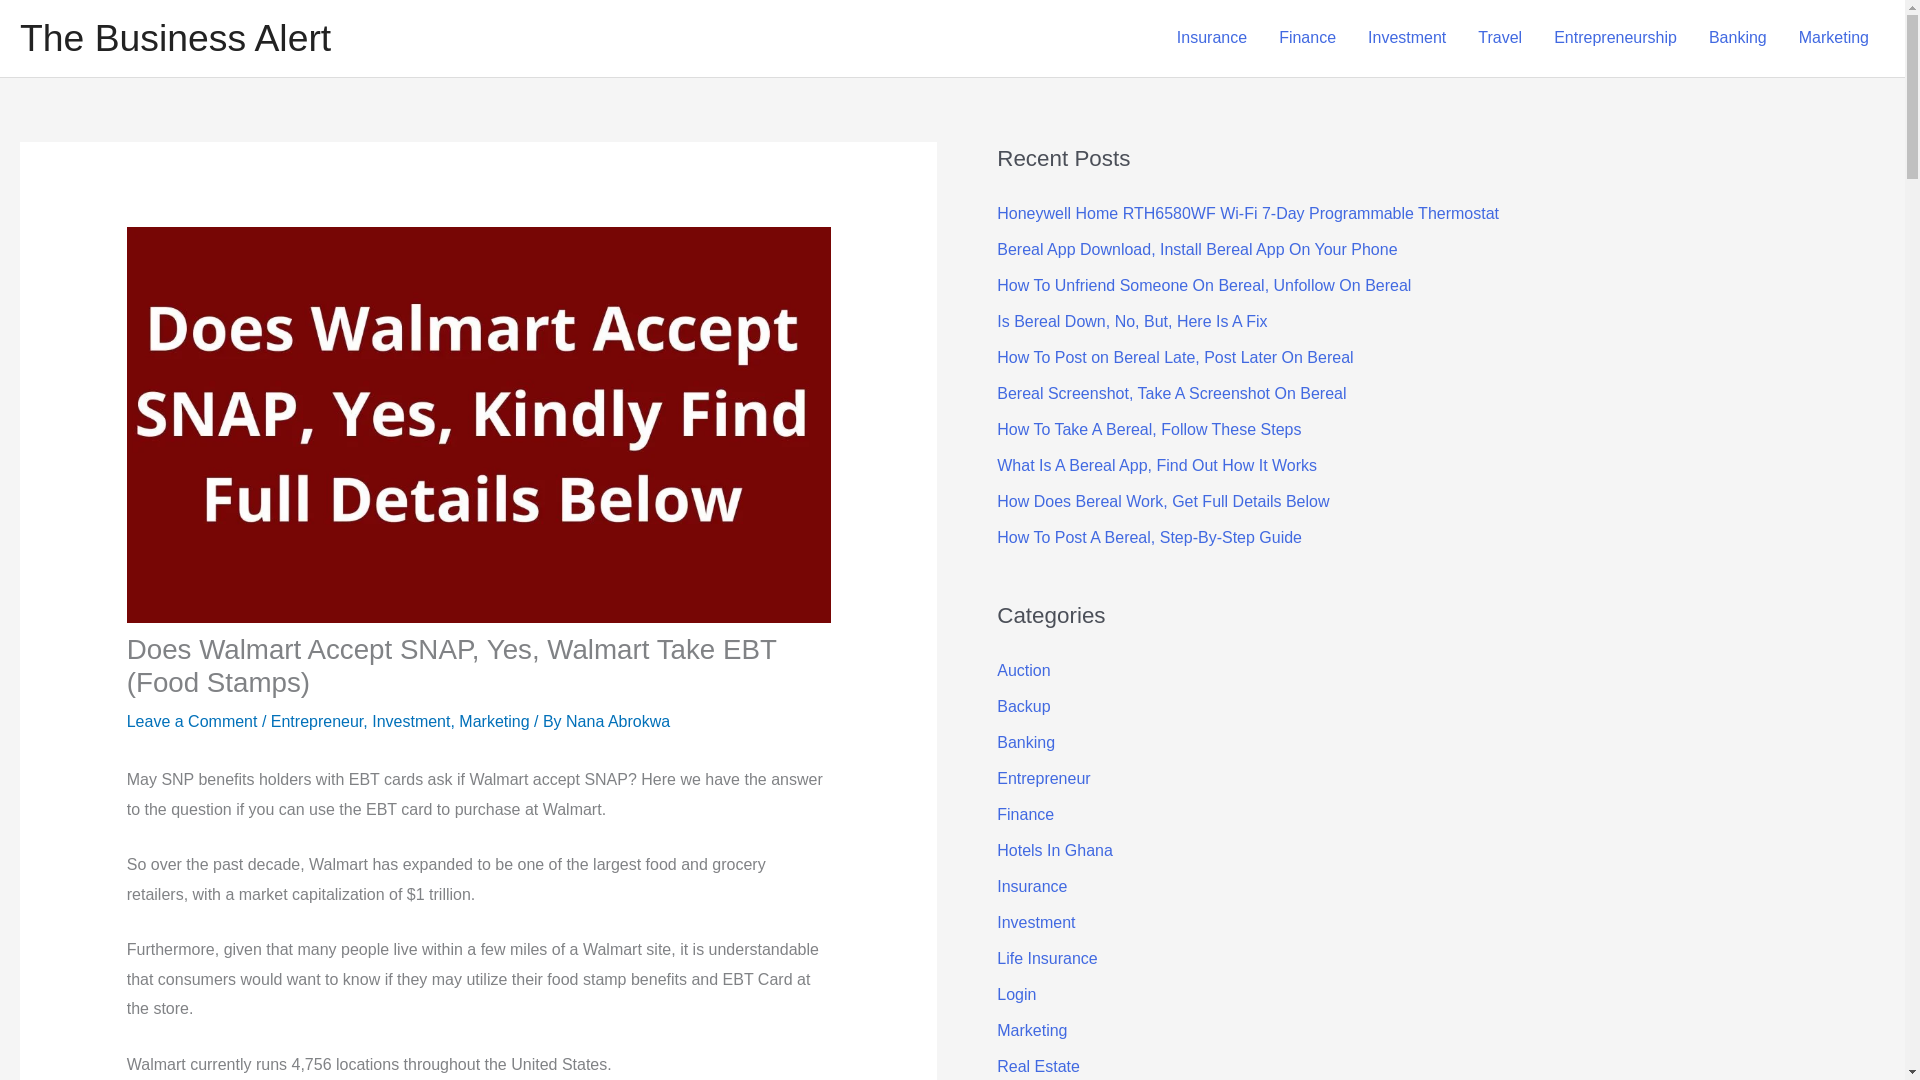 The height and width of the screenshot is (1080, 1920). I want to click on Marketing, so click(494, 721).